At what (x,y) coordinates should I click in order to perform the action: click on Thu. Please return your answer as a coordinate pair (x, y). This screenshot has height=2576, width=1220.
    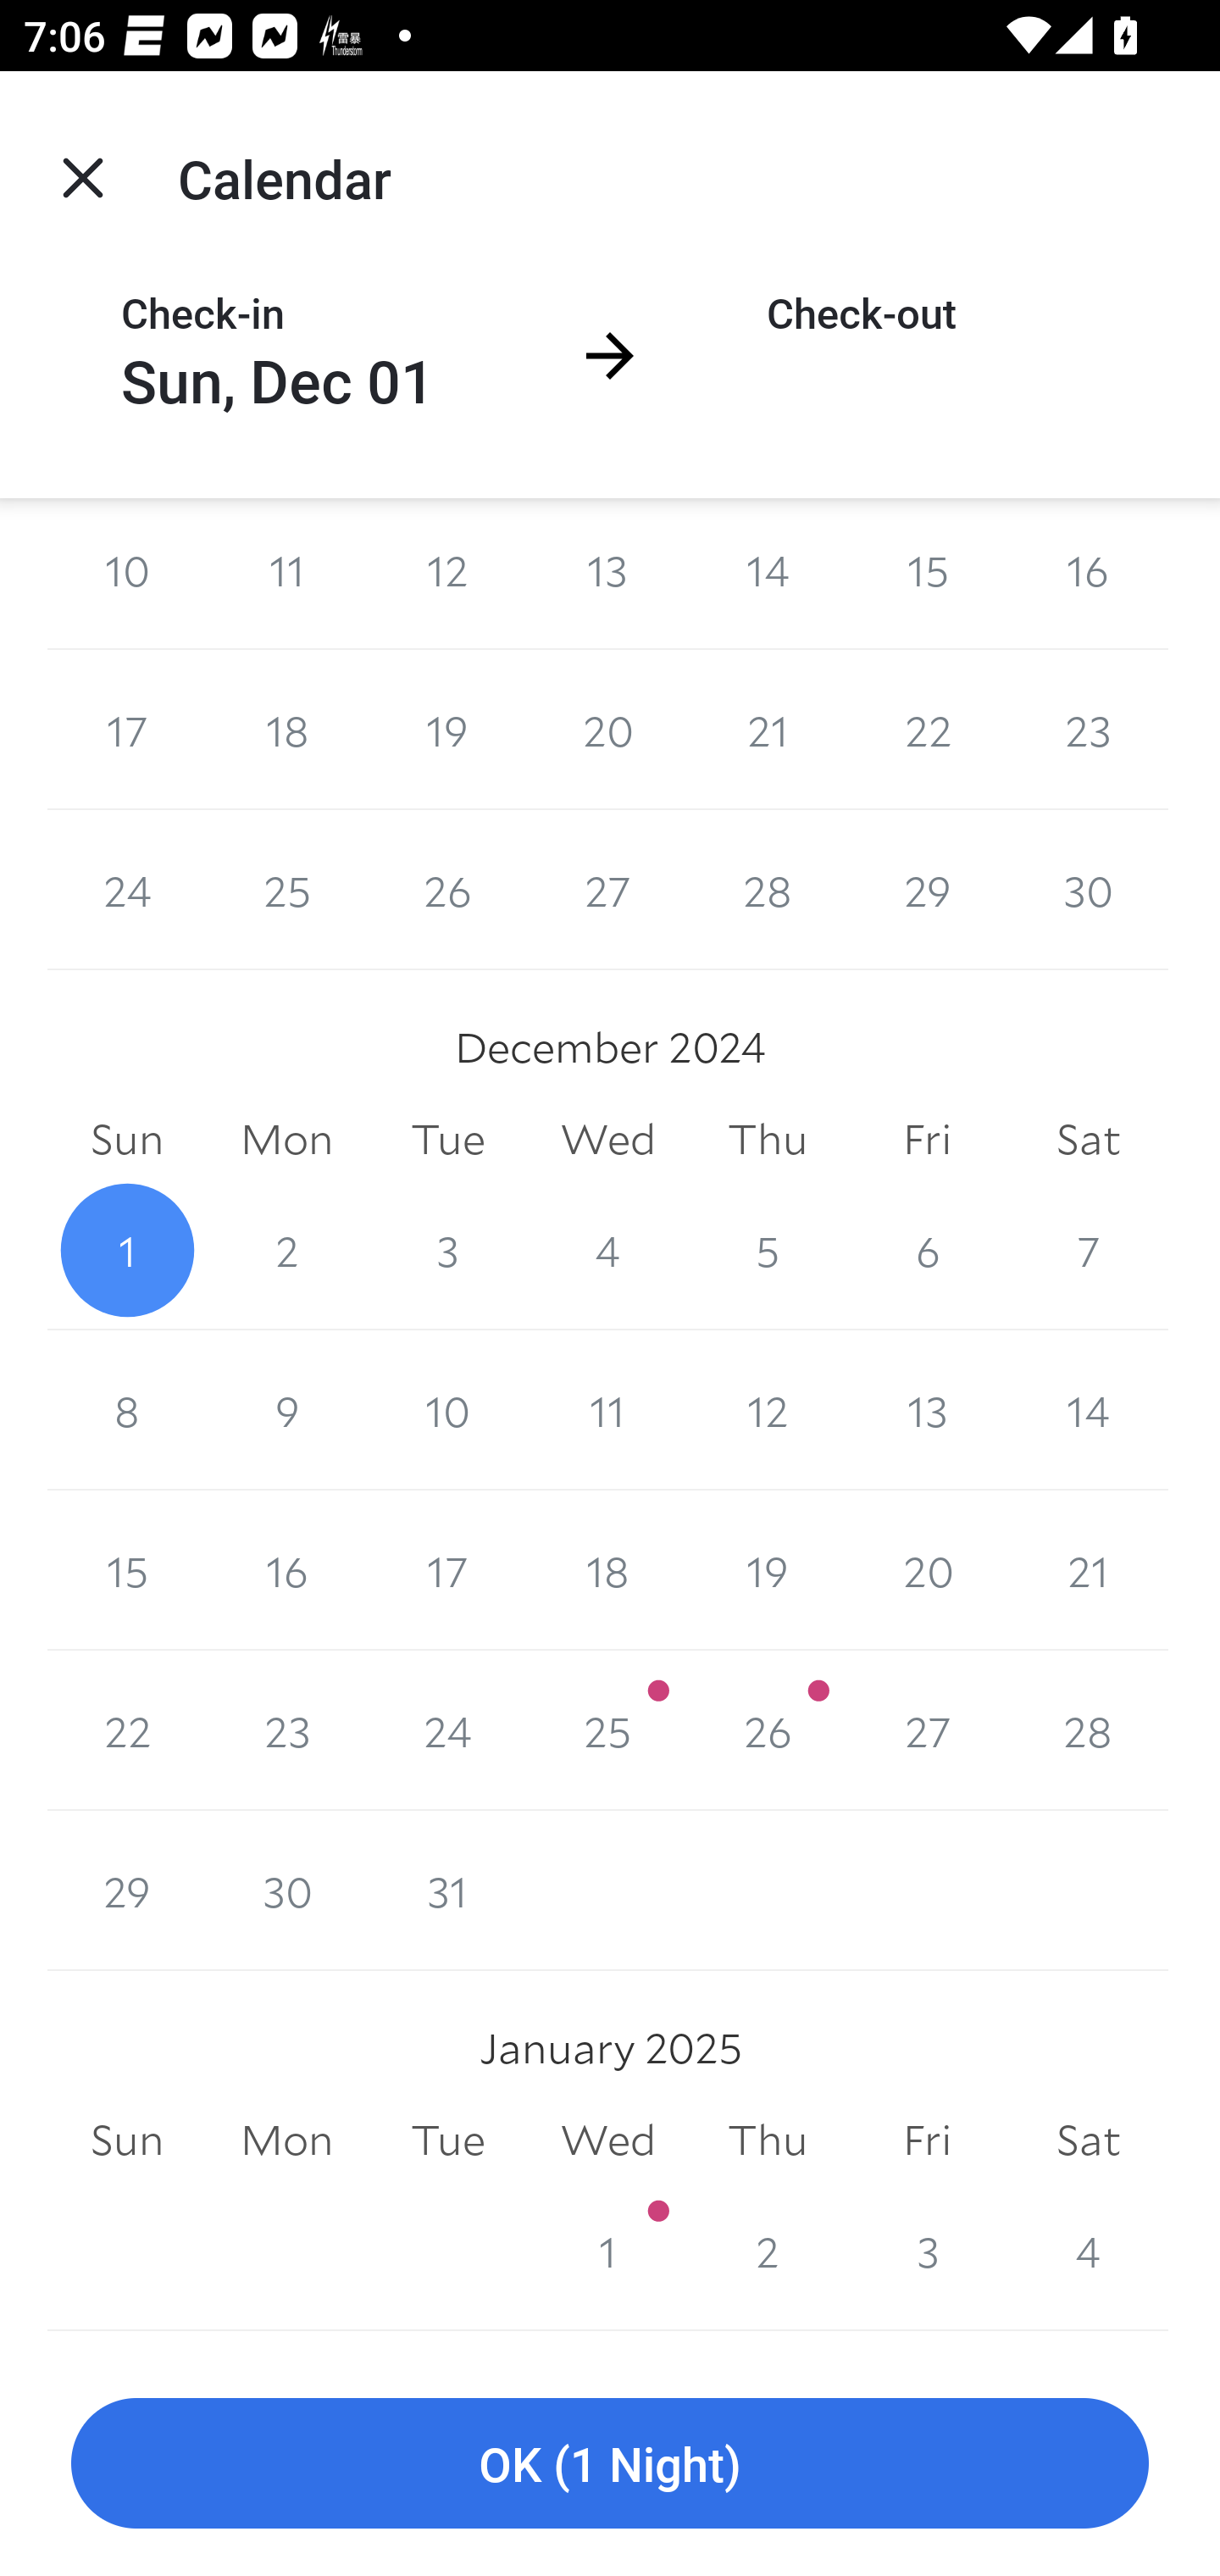
    Looking at the image, I should click on (768, 1140).